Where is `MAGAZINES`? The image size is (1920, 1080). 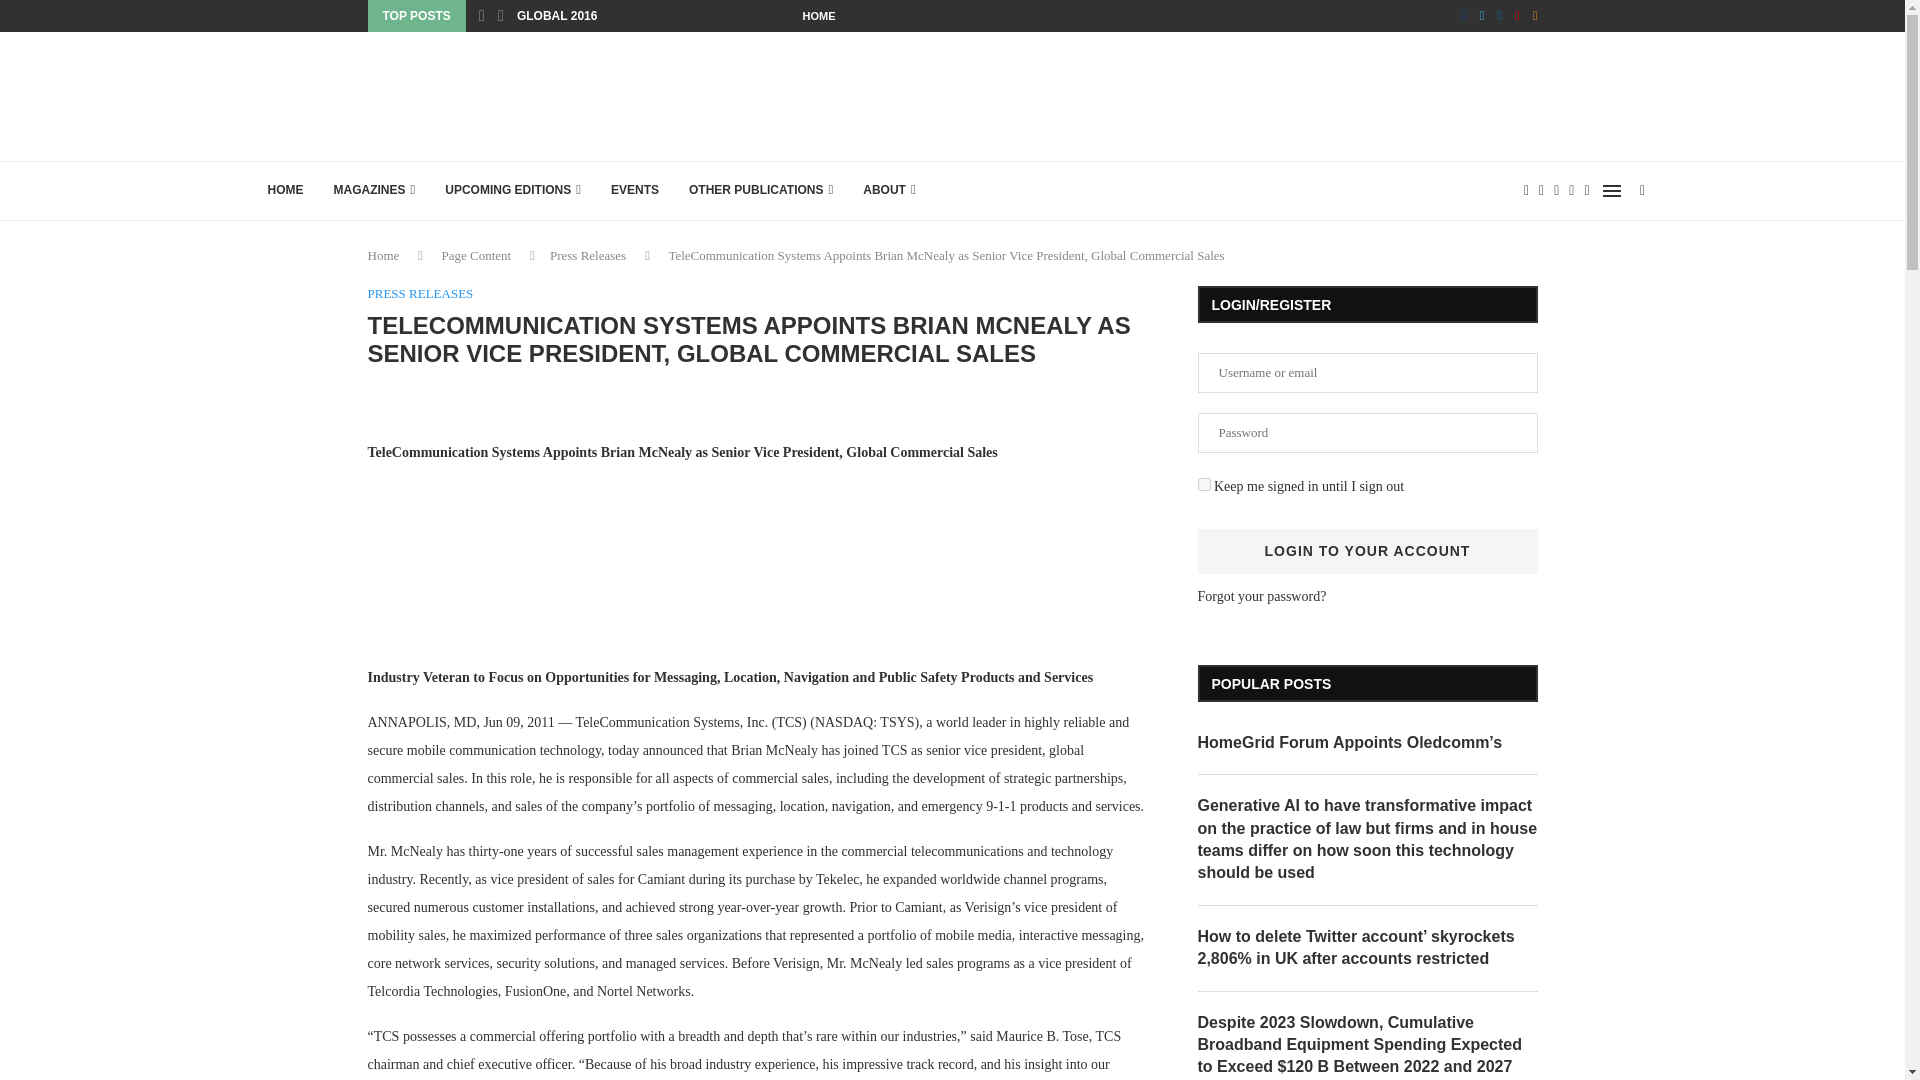
MAGAZINES is located at coordinates (374, 190).